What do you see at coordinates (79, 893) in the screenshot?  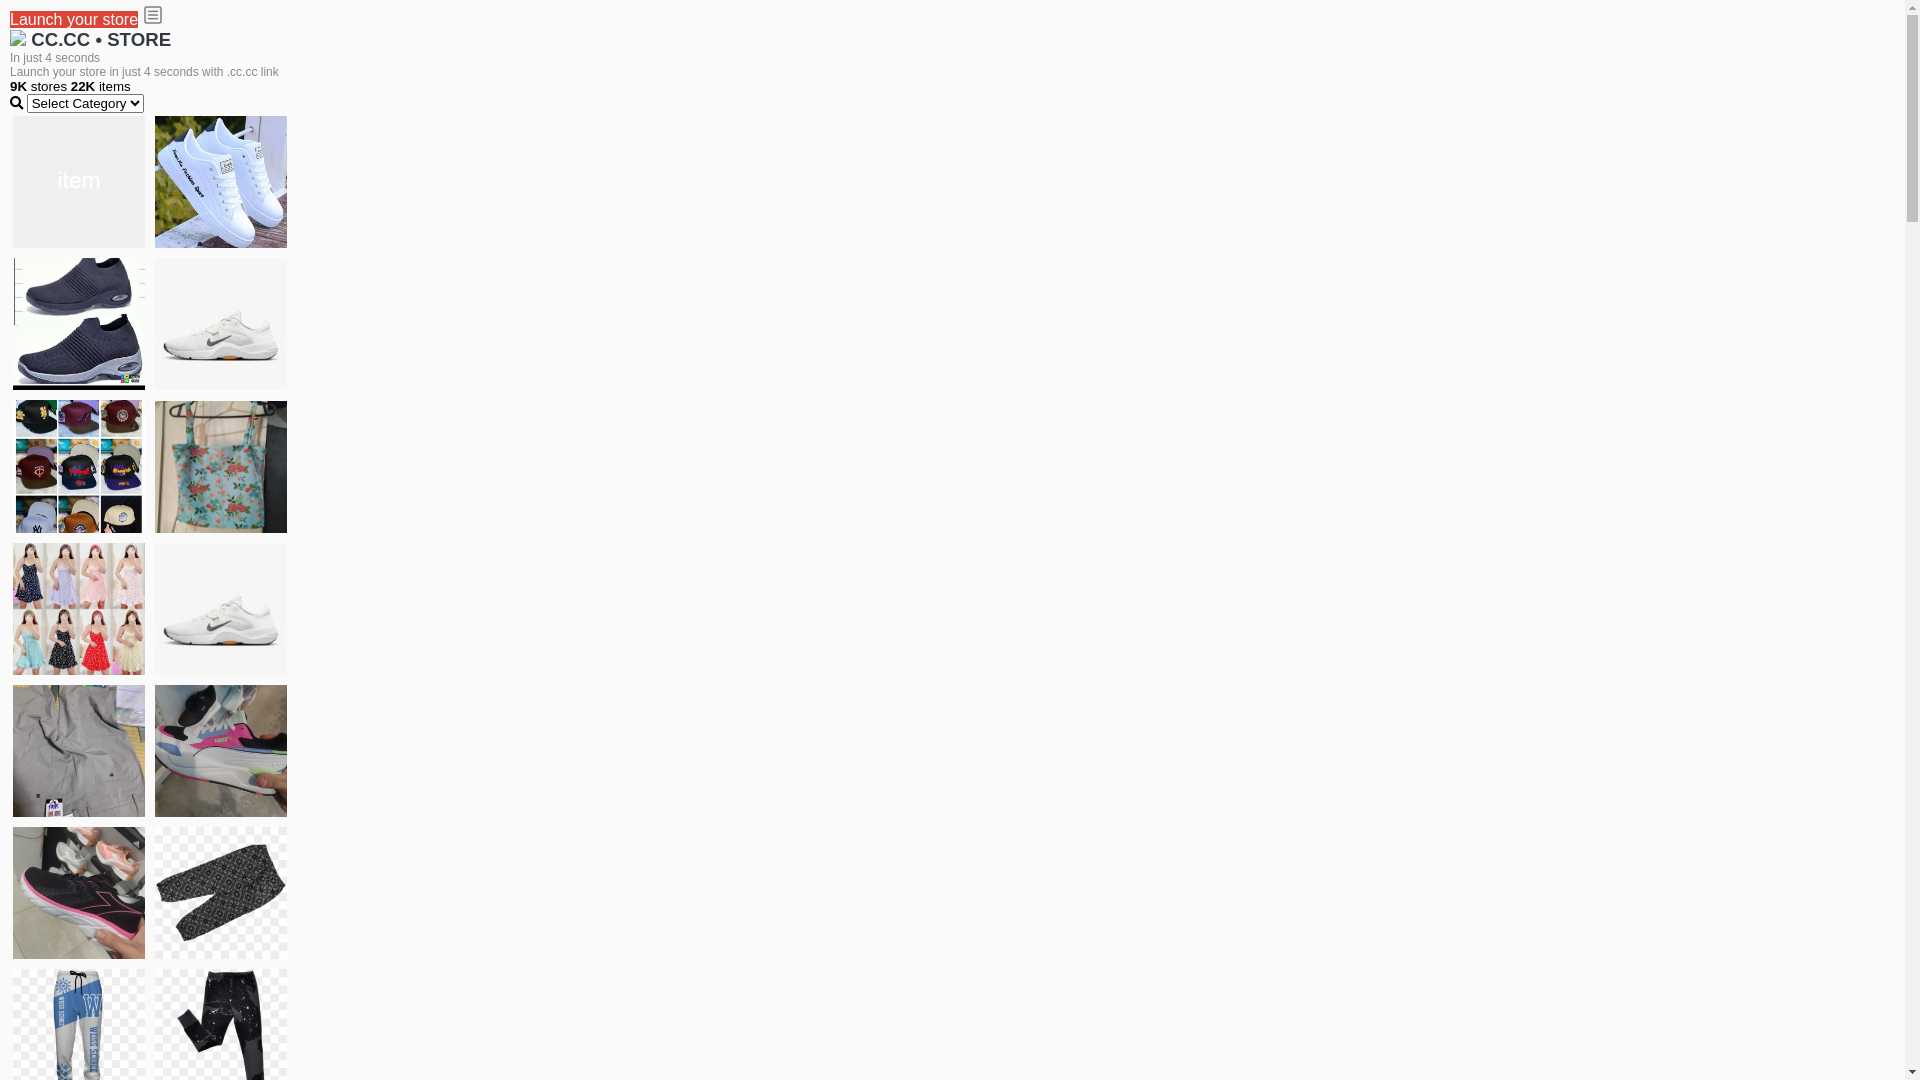 I see `Zapatillas` at bounding box center [79, 893].